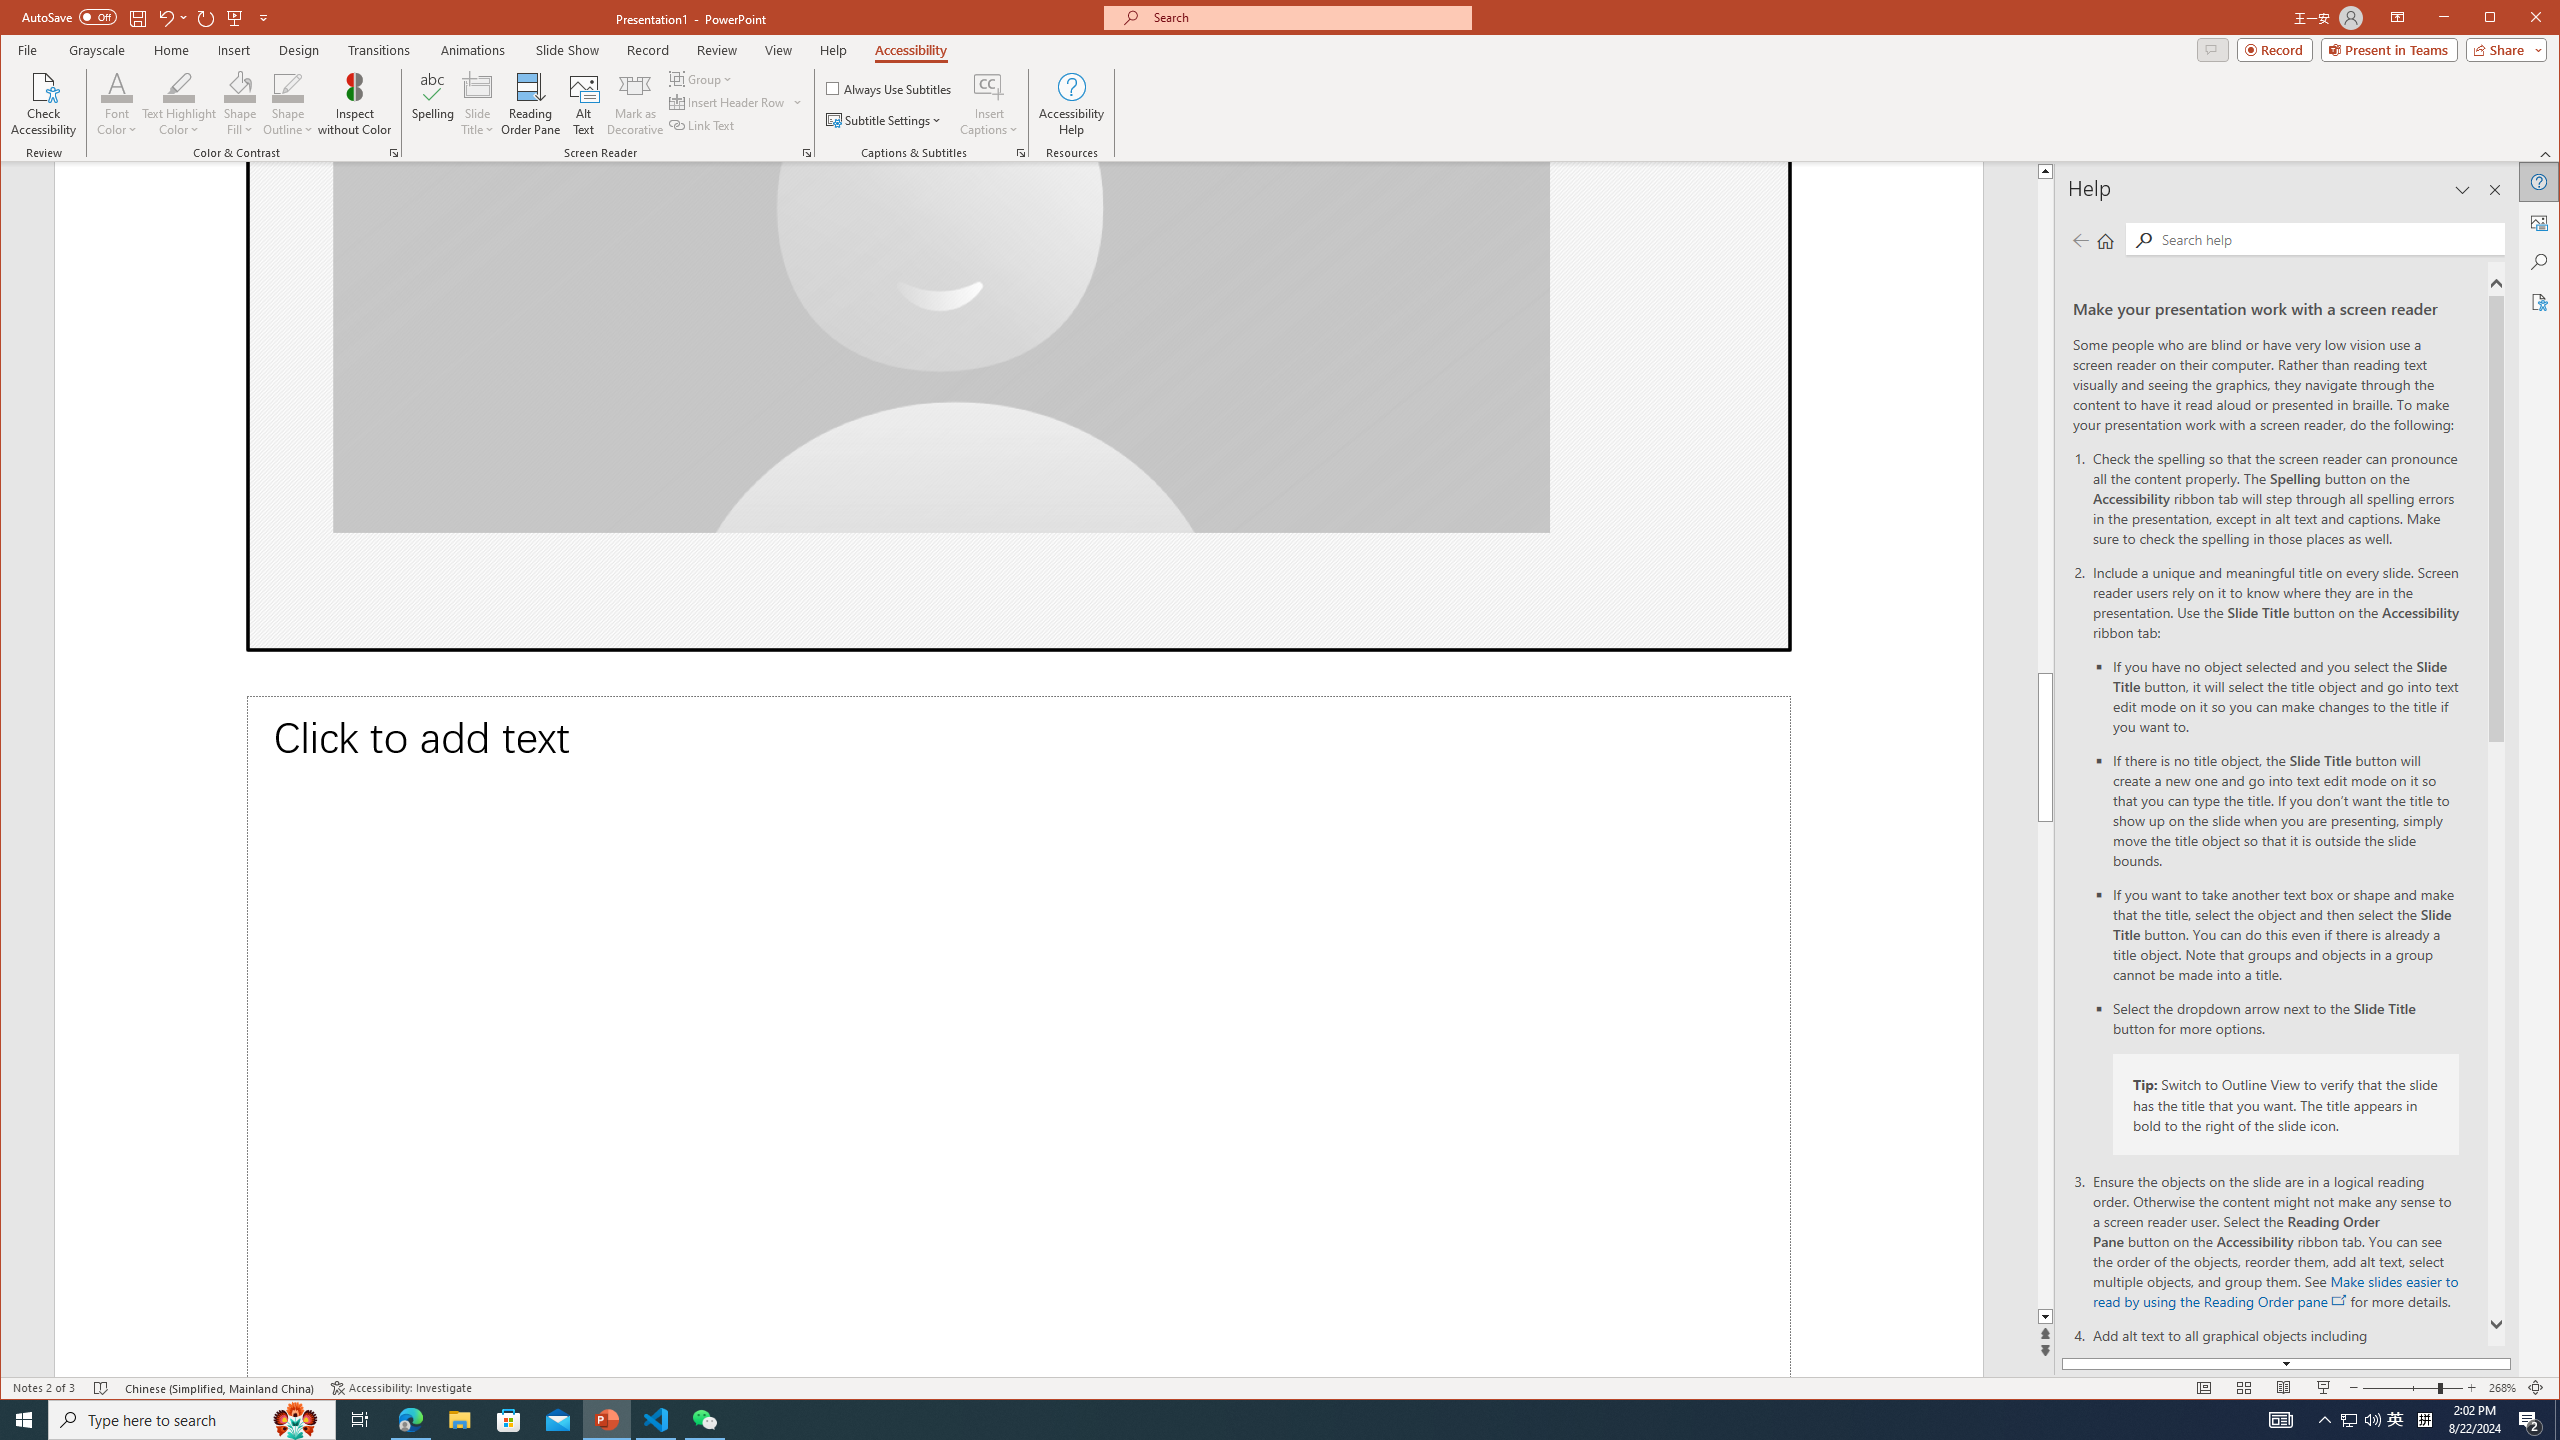  What do you see at coordinates (117, 86) in the screenshot?
I see `Font Color` at bounding box center [117, 86].